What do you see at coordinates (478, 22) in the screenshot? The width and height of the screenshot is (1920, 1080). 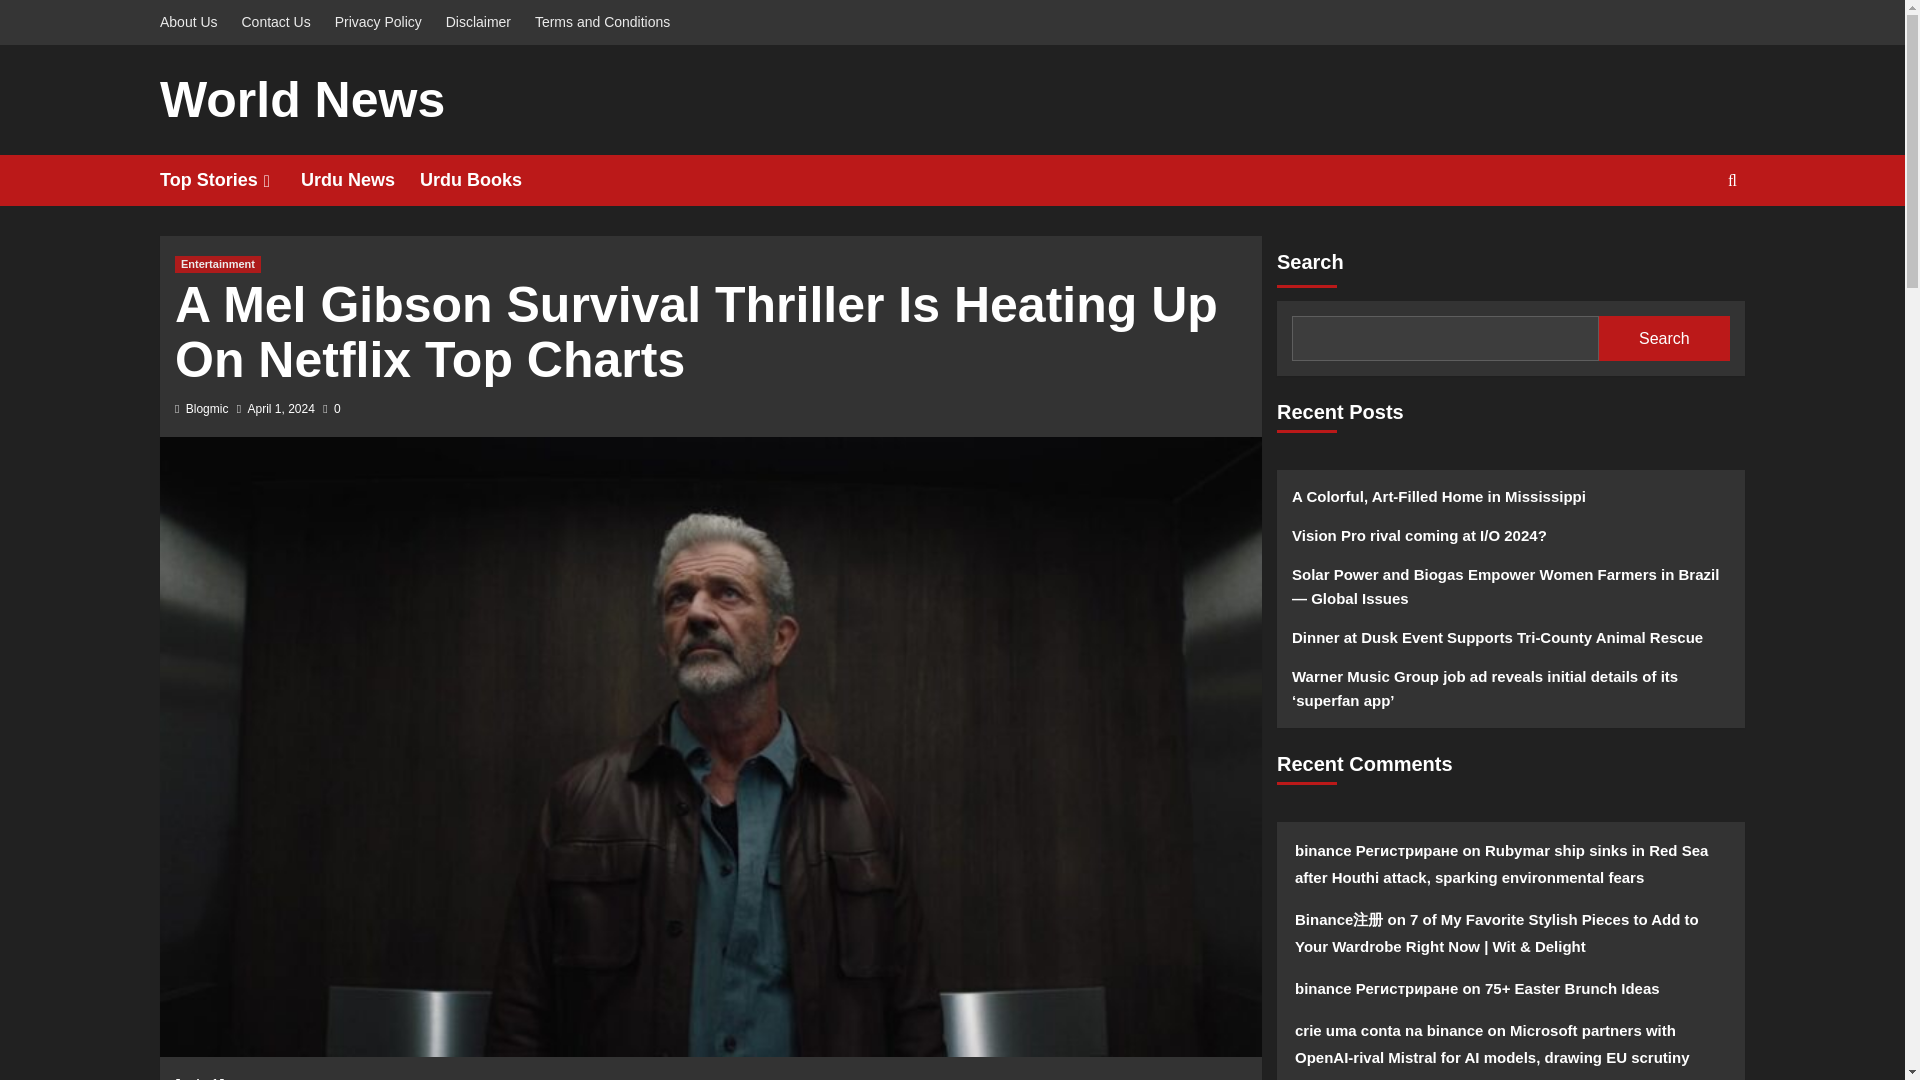 I see `Disclaimer` at bounding box center [478, 22].